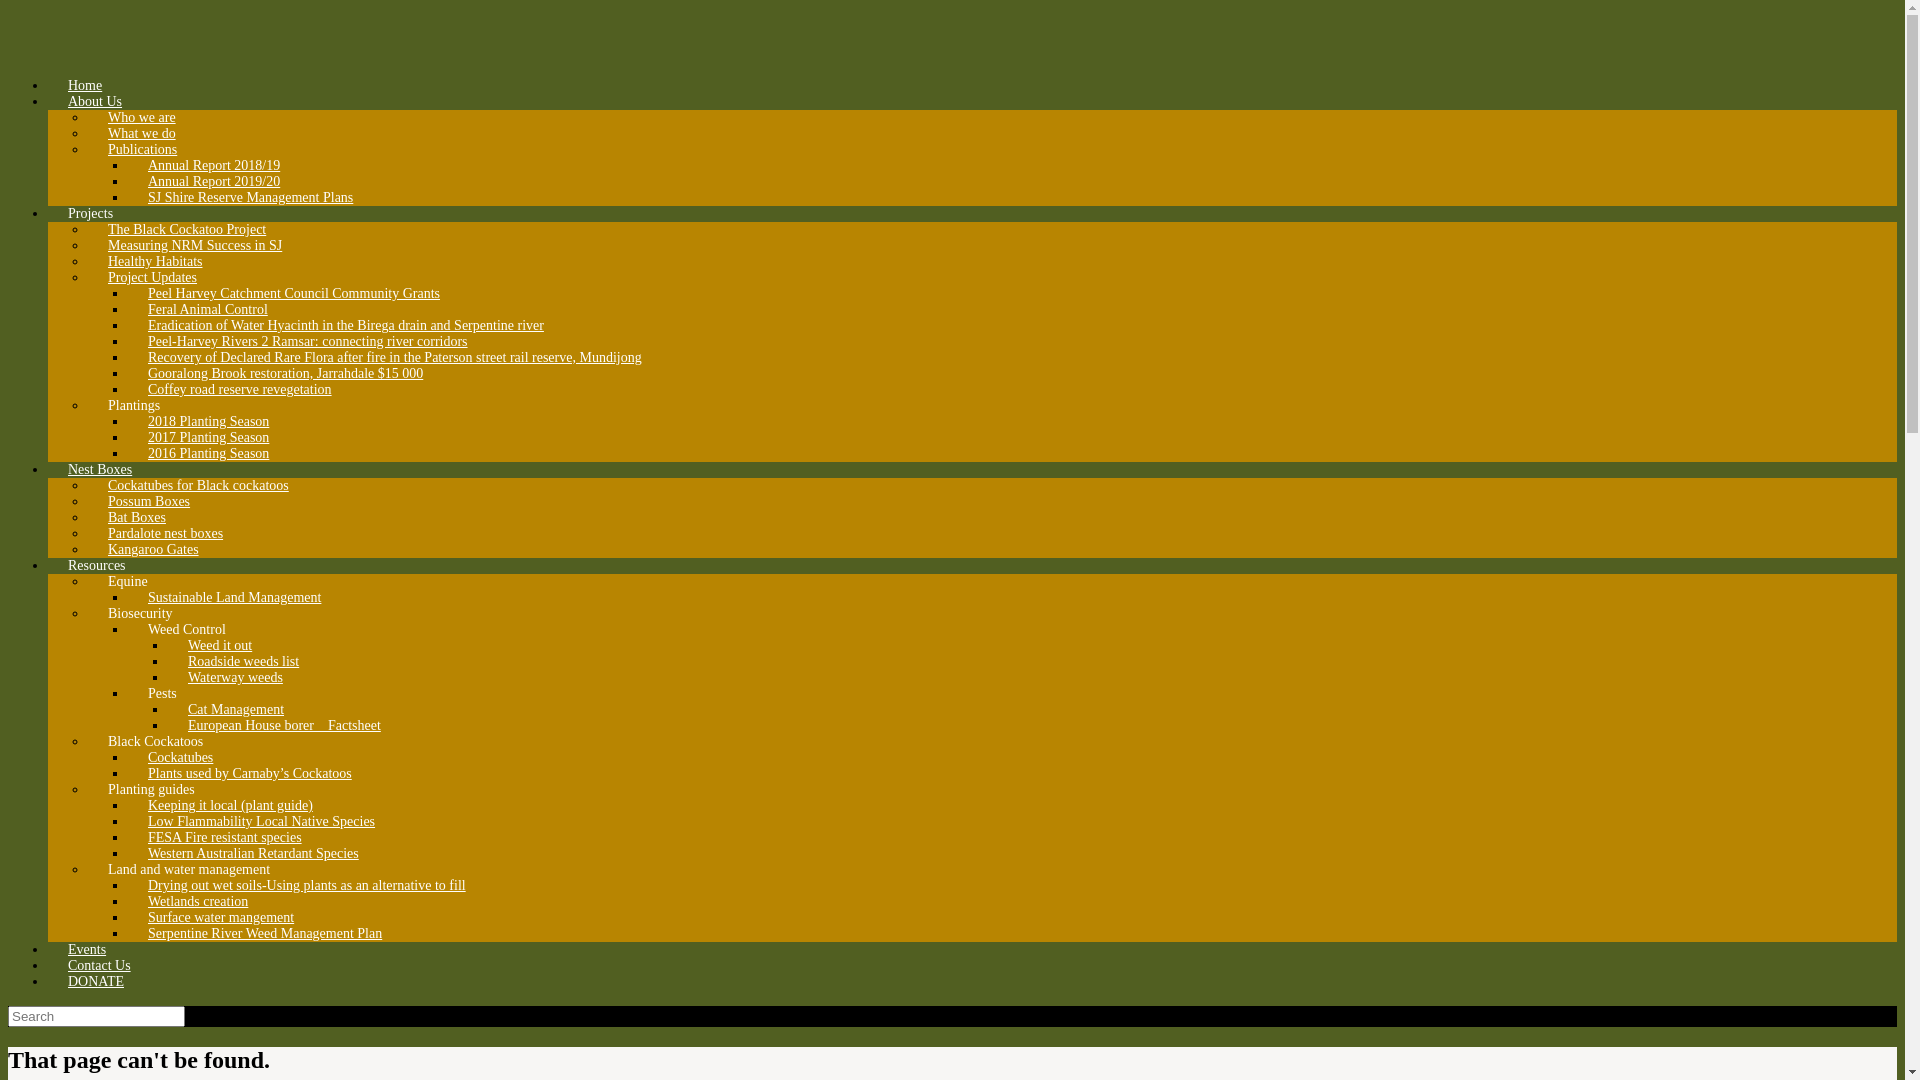 The image size is (1920, 1080). I want to click on Bat Boxes, so click(137, 518).